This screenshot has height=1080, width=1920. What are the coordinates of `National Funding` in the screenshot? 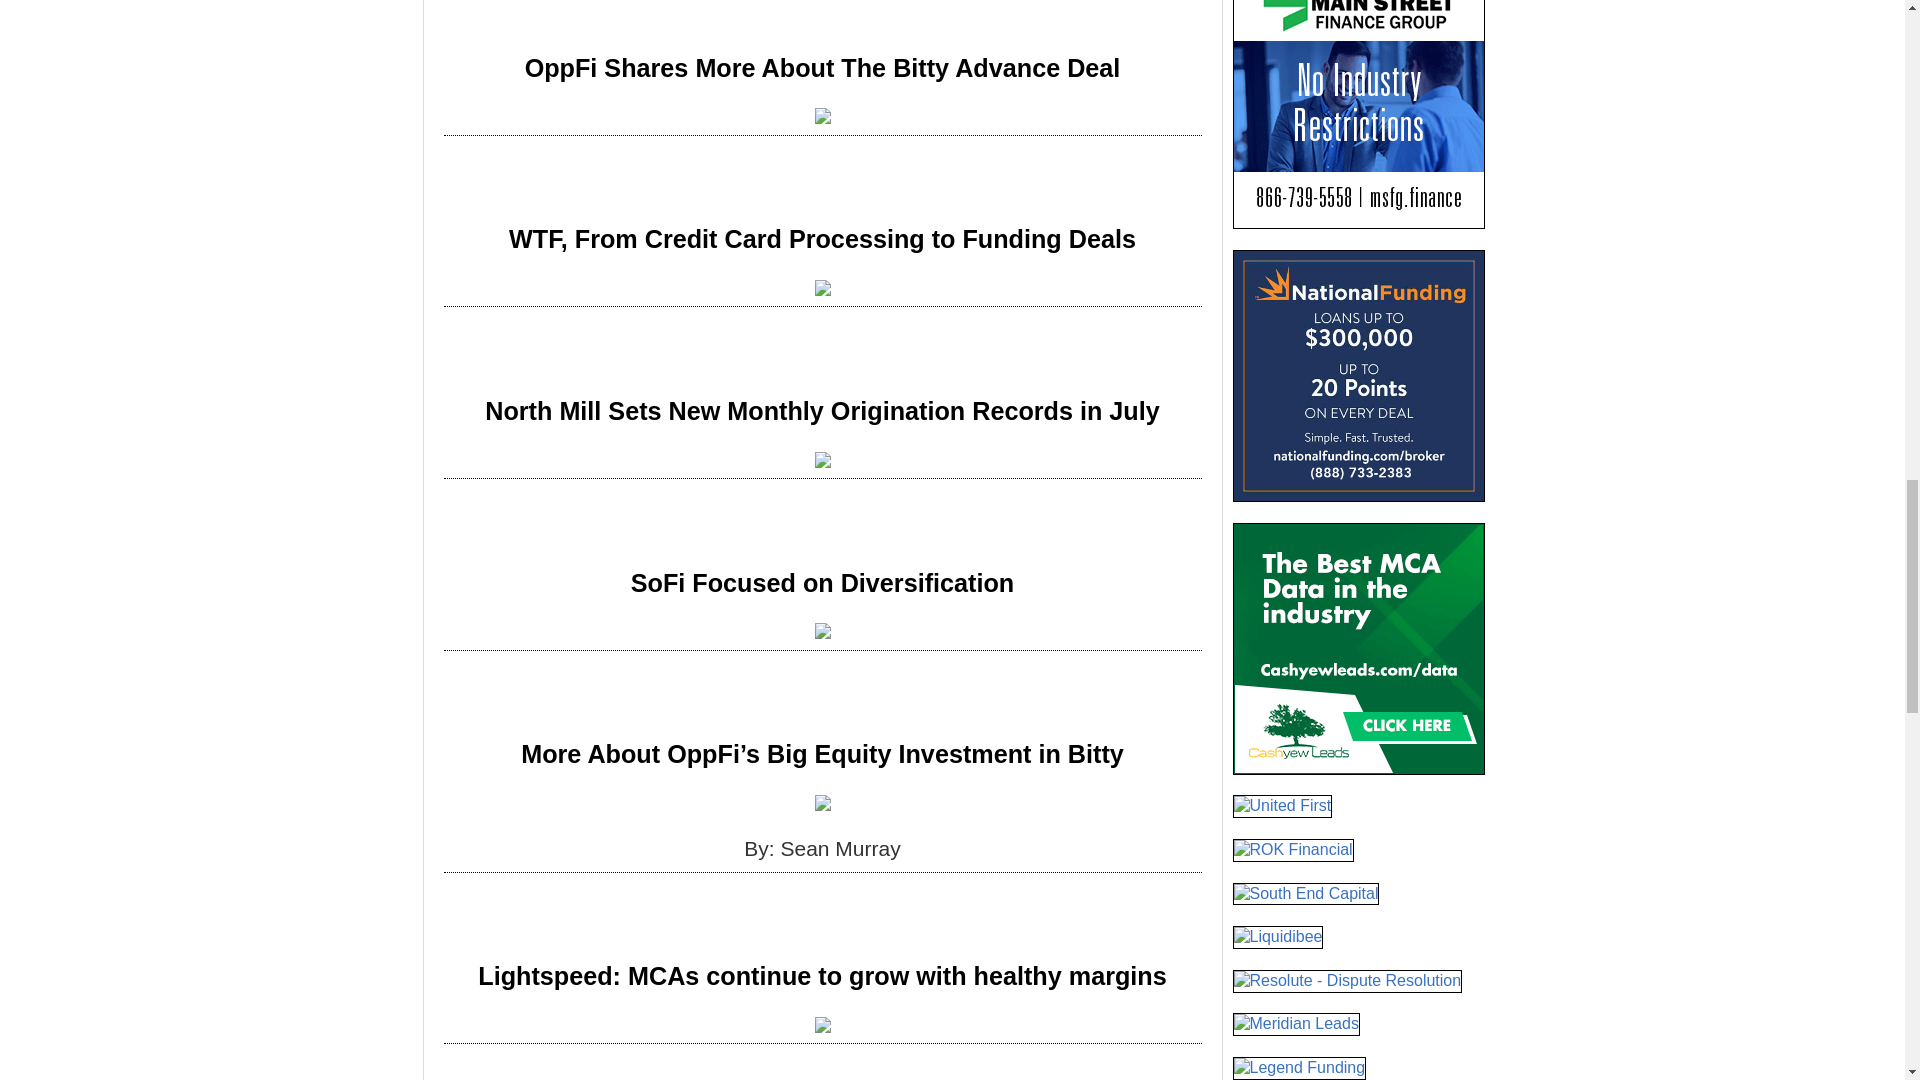 It's located at (1358, 376).